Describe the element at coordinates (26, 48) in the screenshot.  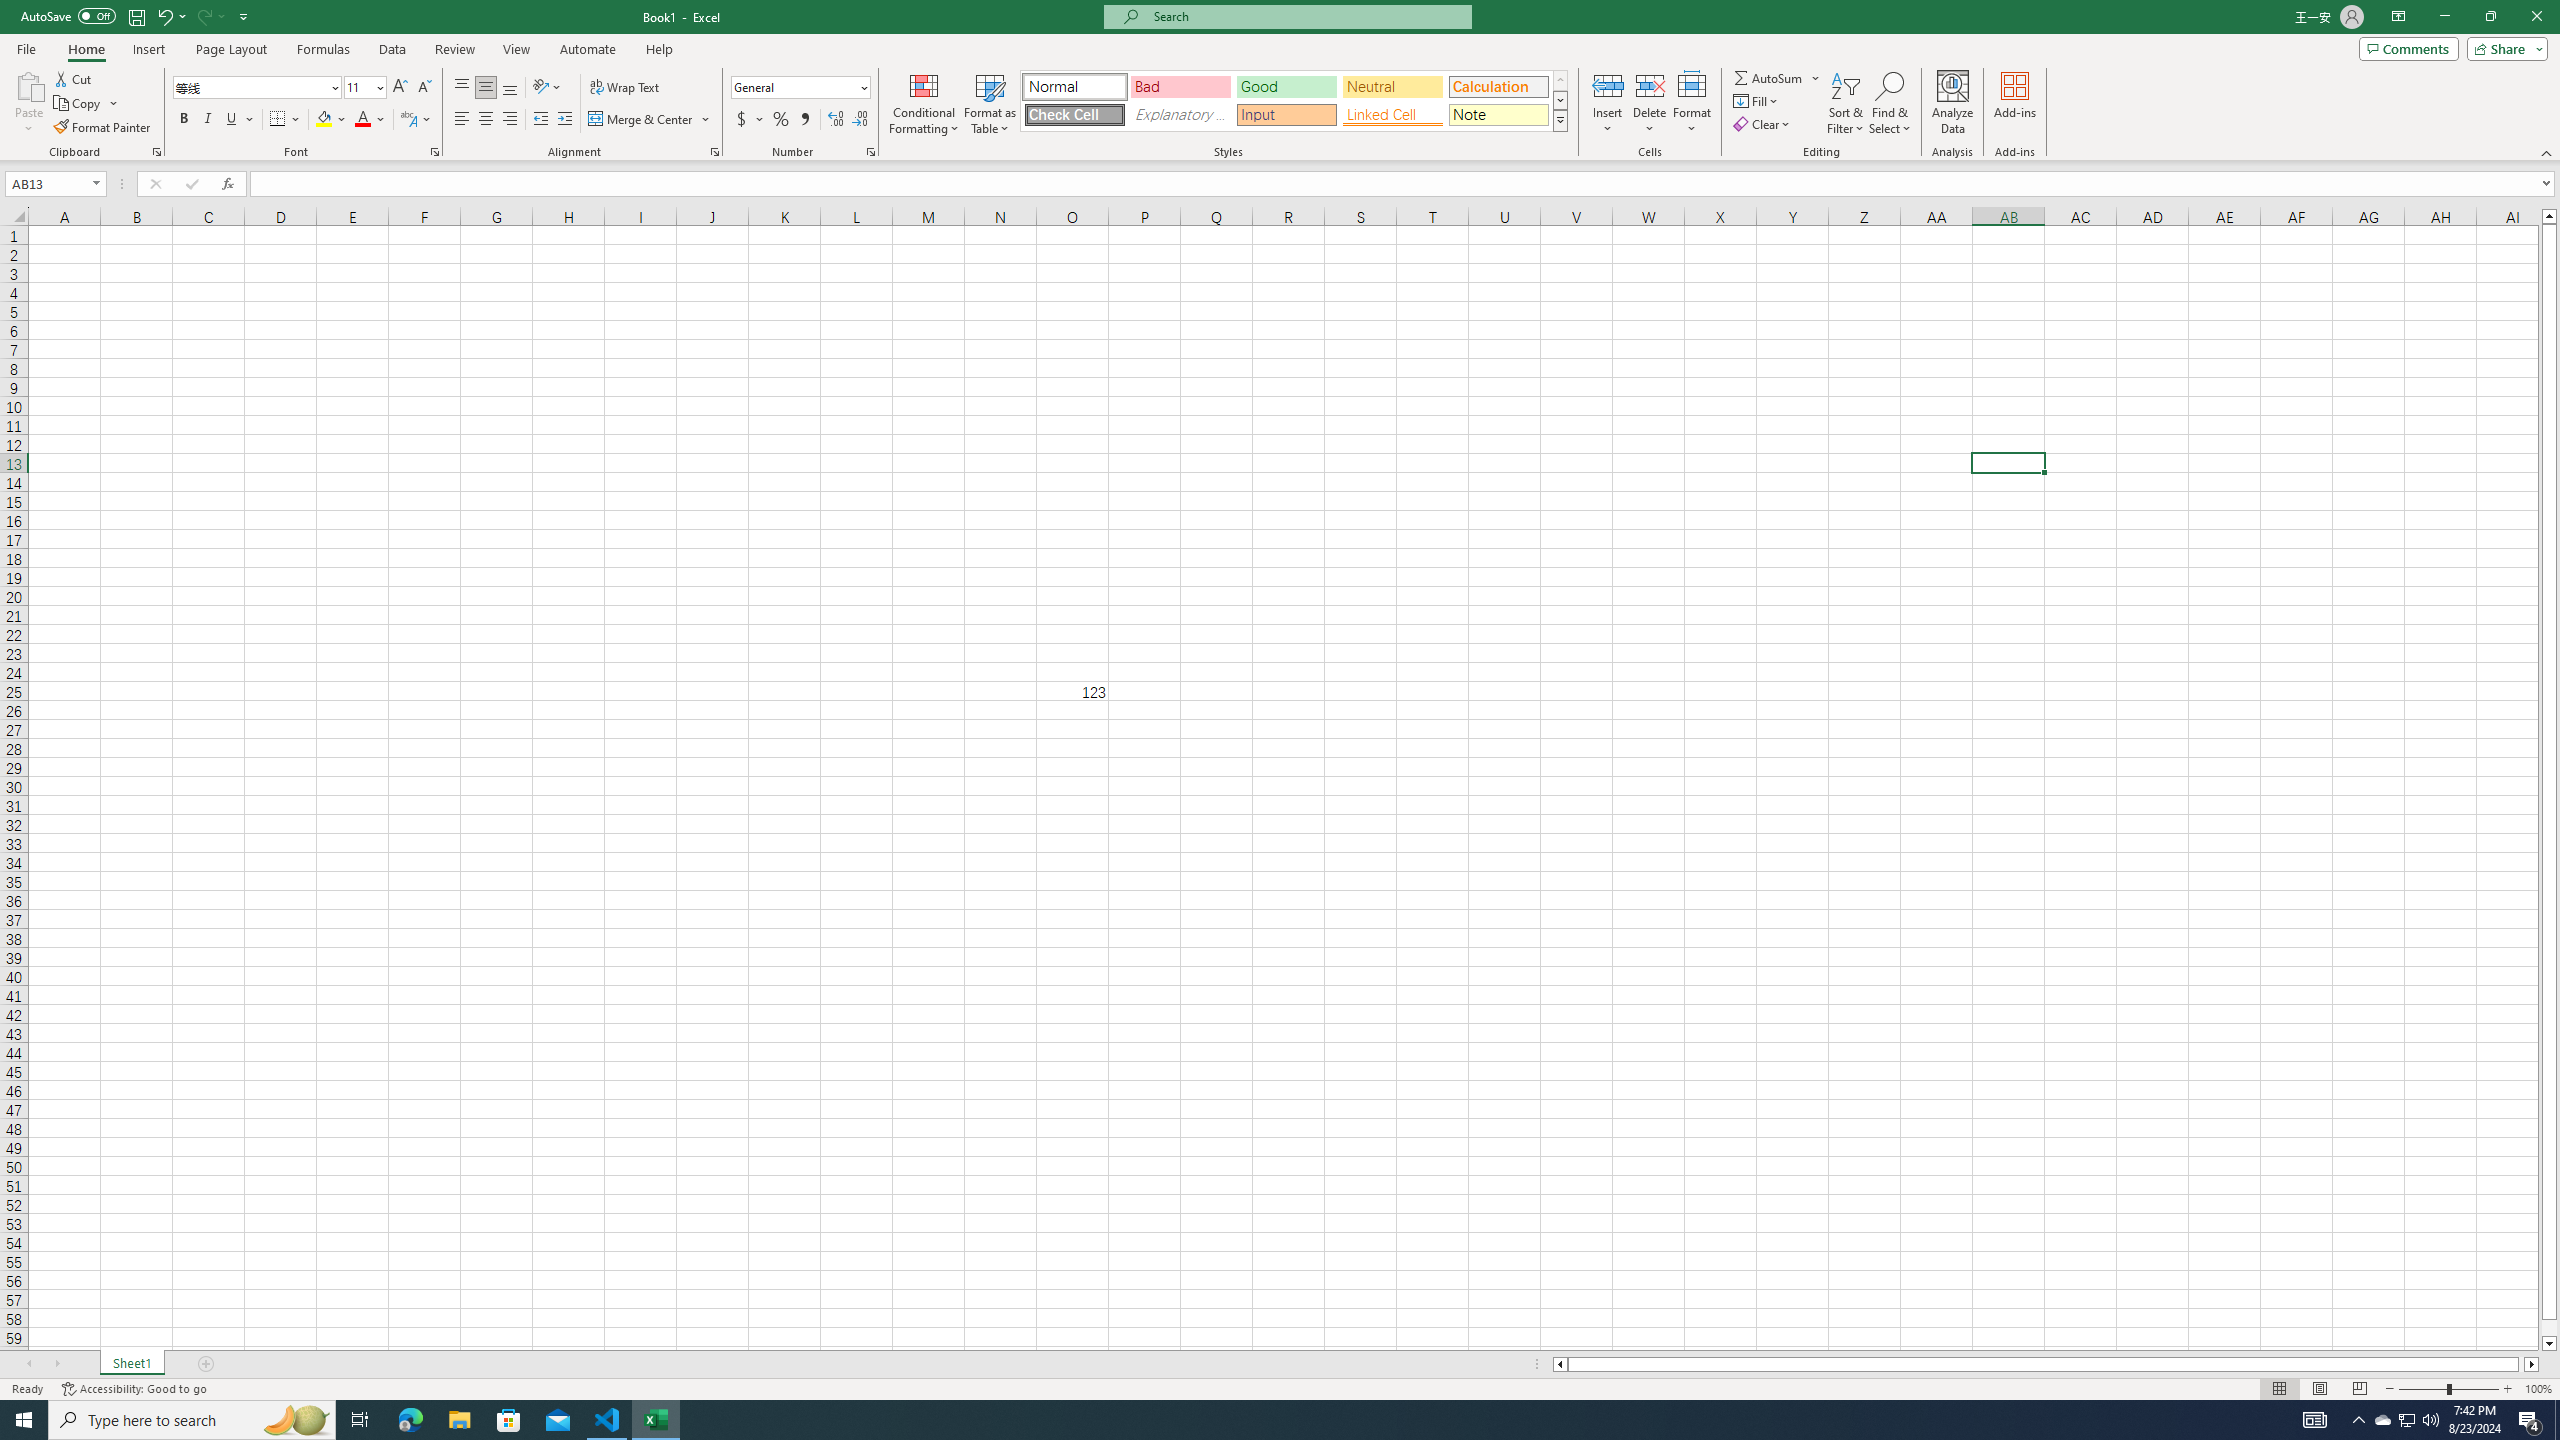
I see `File Tab` at that location.